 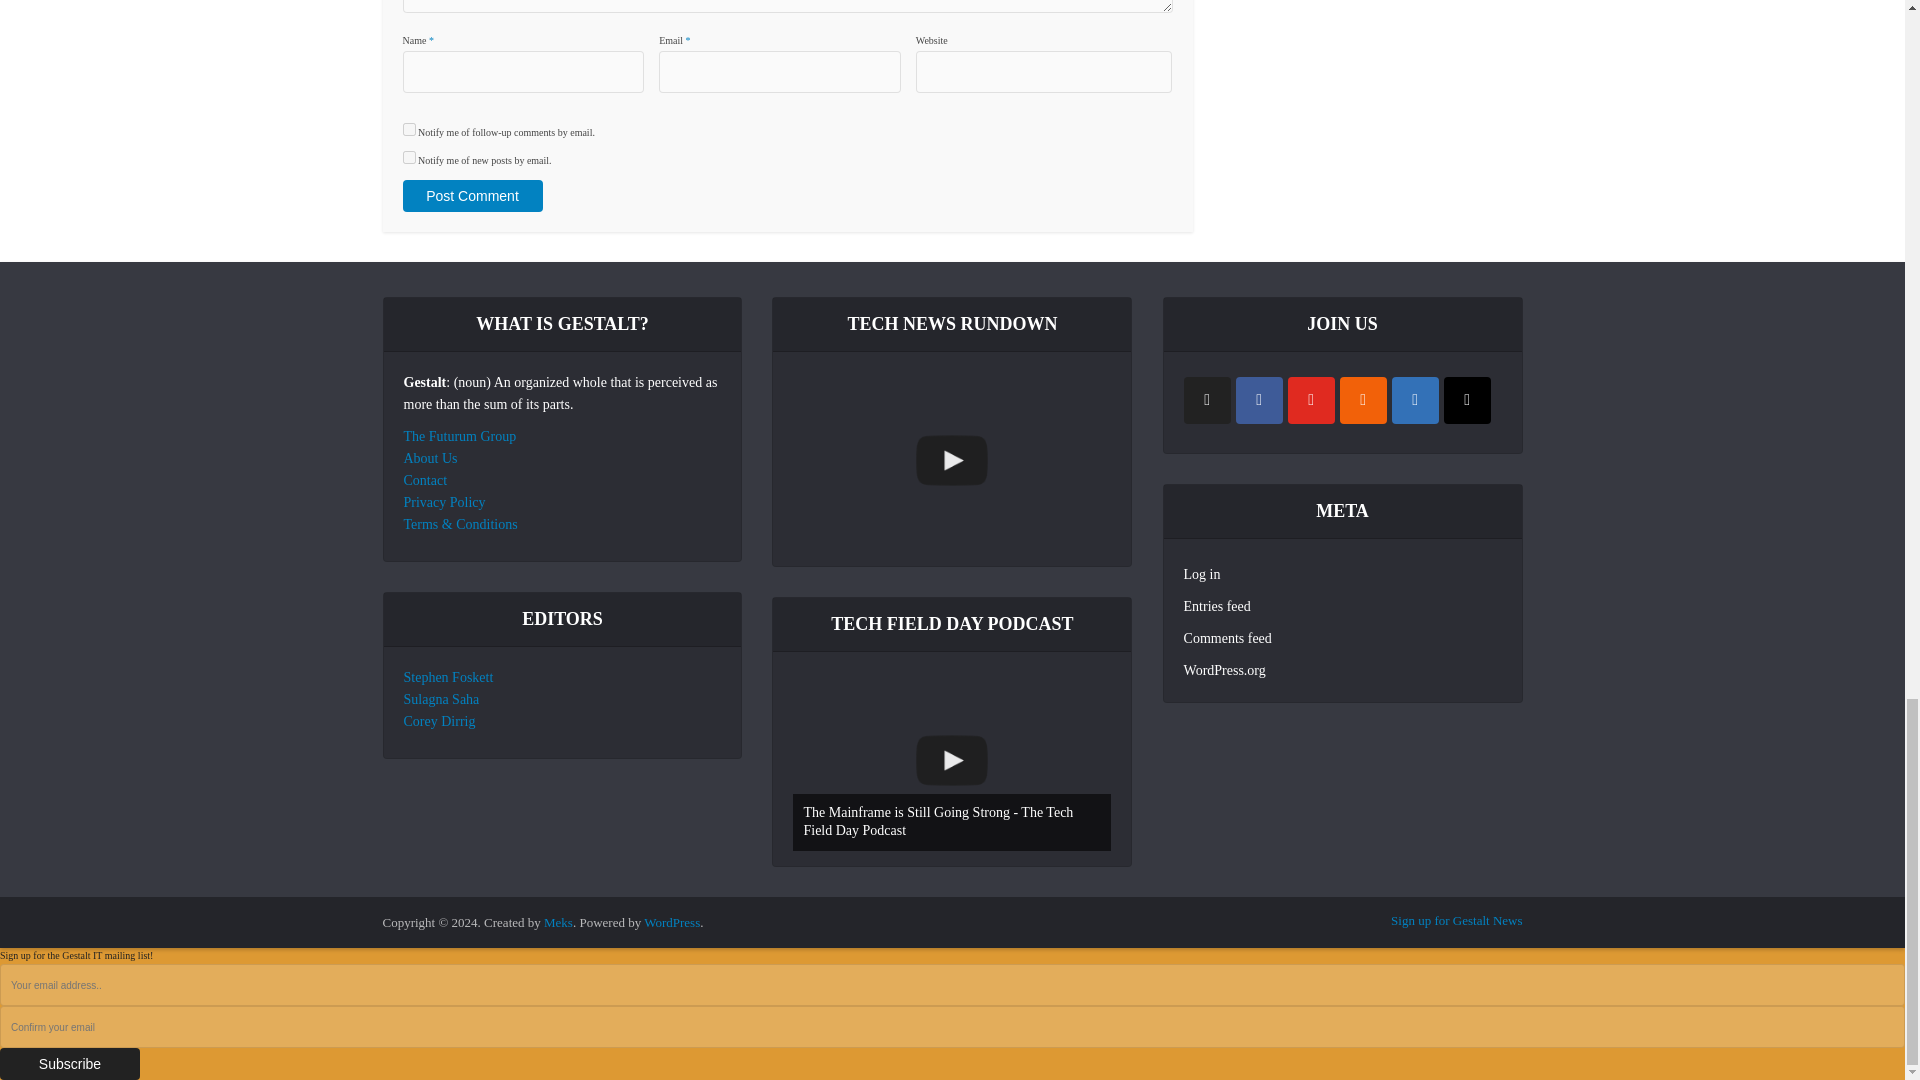 What do you see at coordinates (1259, 400) in the screenshot?
I see `Facebook` at bounding box center [1259, 400].